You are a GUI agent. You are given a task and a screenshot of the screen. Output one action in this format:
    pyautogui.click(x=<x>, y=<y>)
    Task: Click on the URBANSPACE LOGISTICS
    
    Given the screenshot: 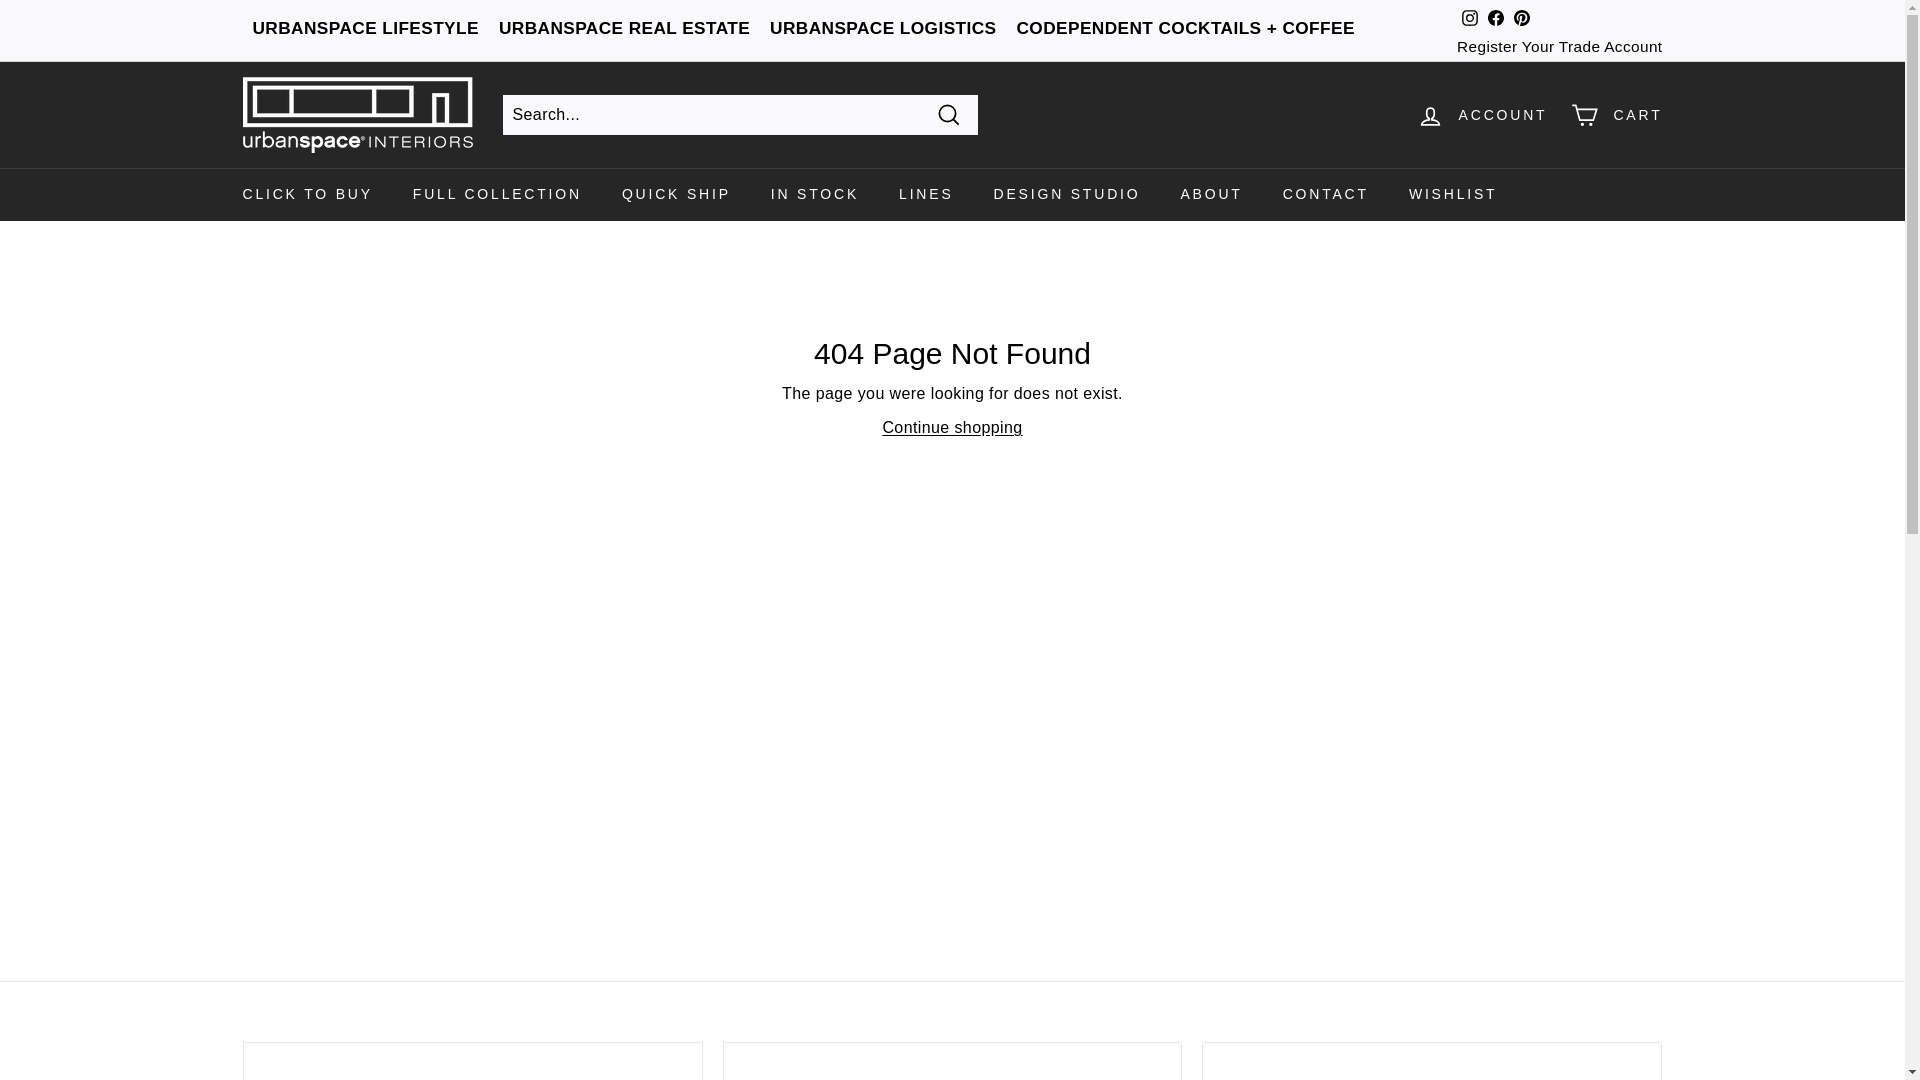 What is the action you would take?
    pyautogui.click(x=882, y=28)
    